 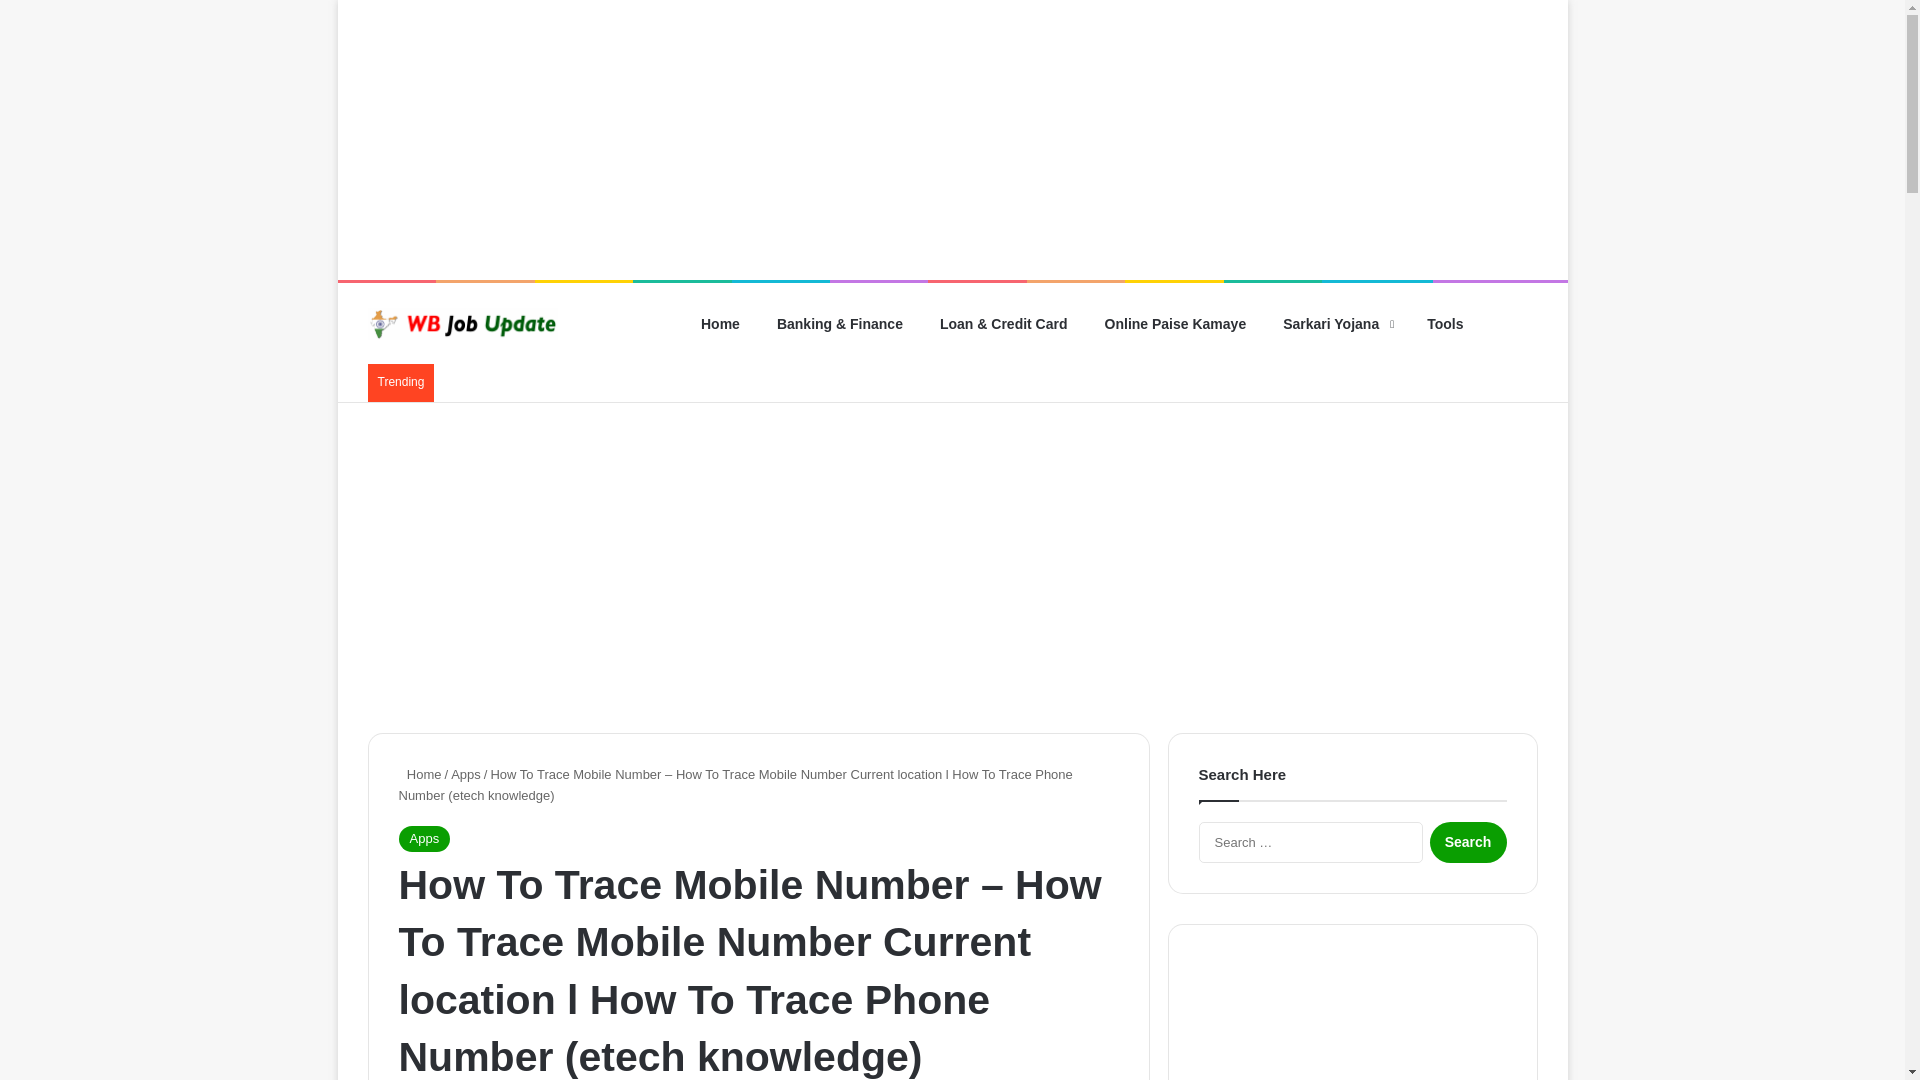 What do you see at coordinates (716, 324) in the screenshot?
I see `Home` at bounding box center [716, 324].